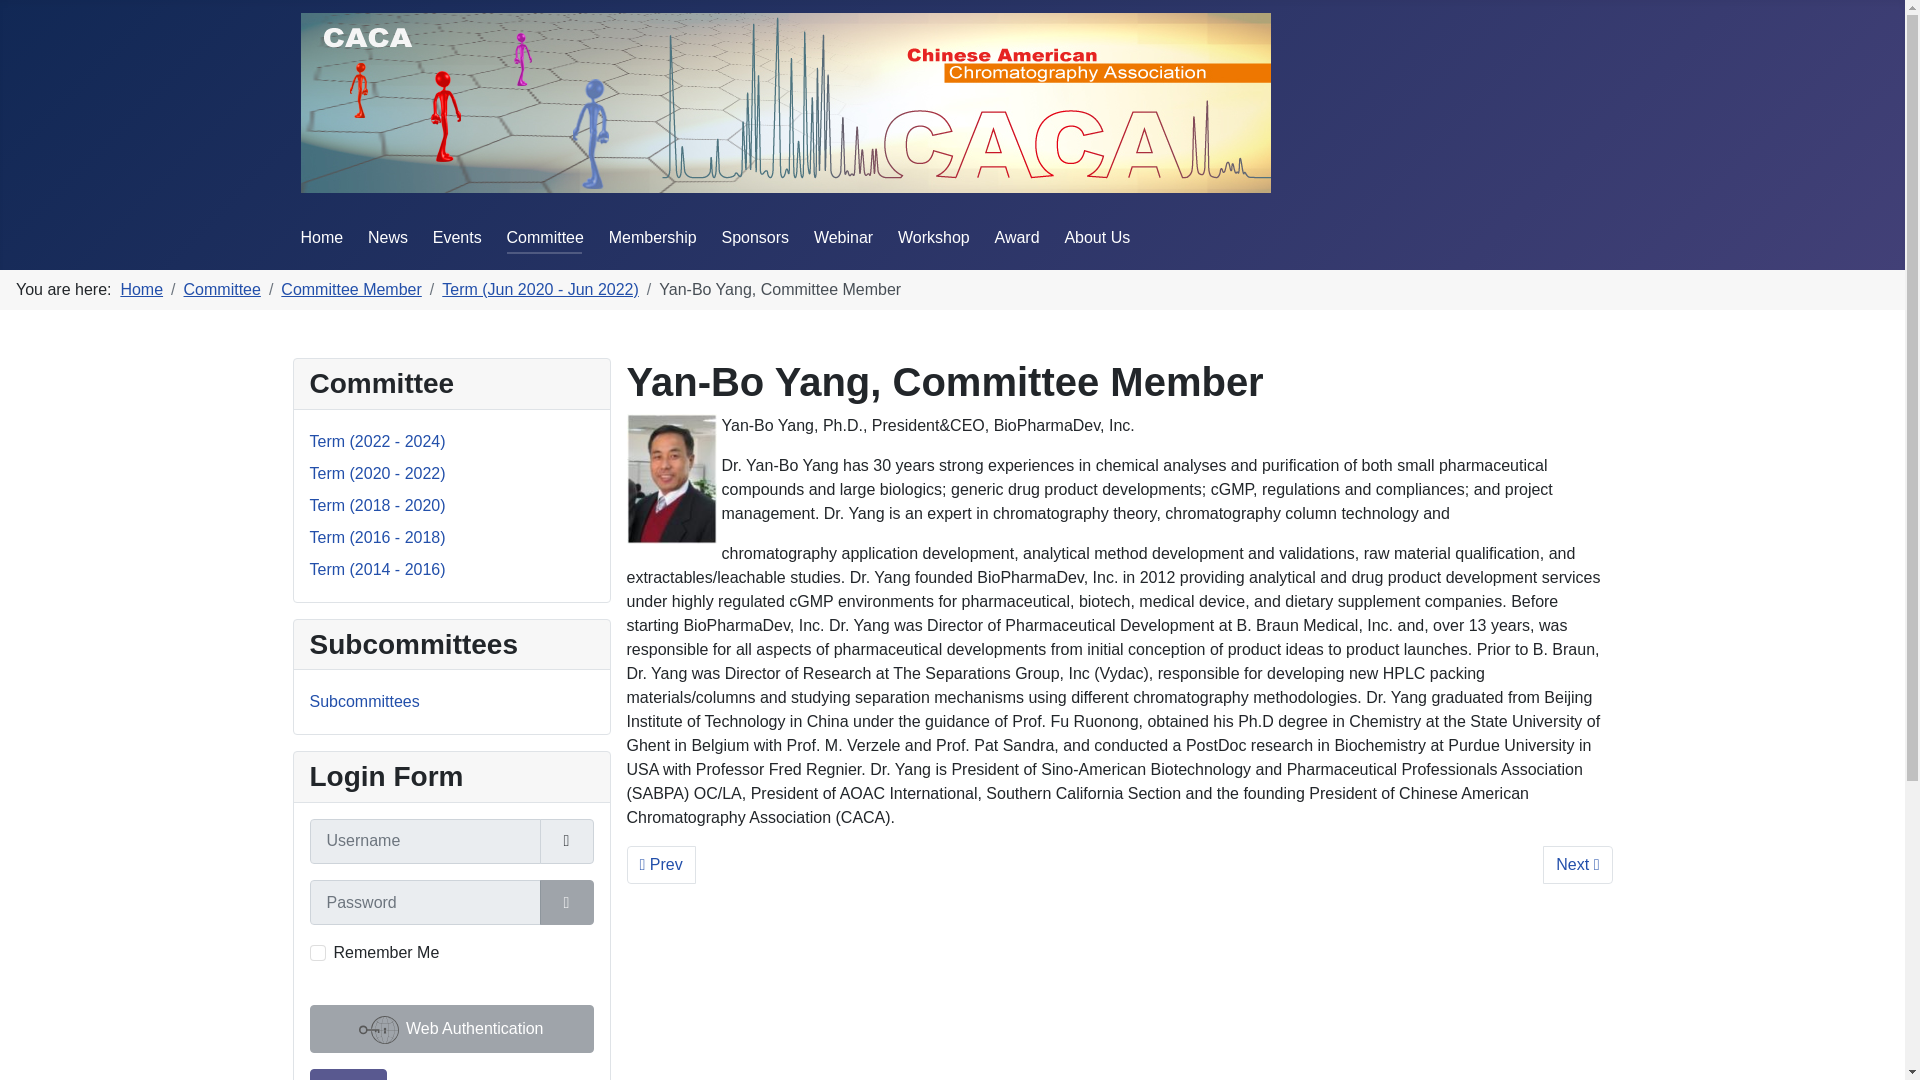 The image size is (1920, 1080). I want to click on Log in, so click(318, 953).